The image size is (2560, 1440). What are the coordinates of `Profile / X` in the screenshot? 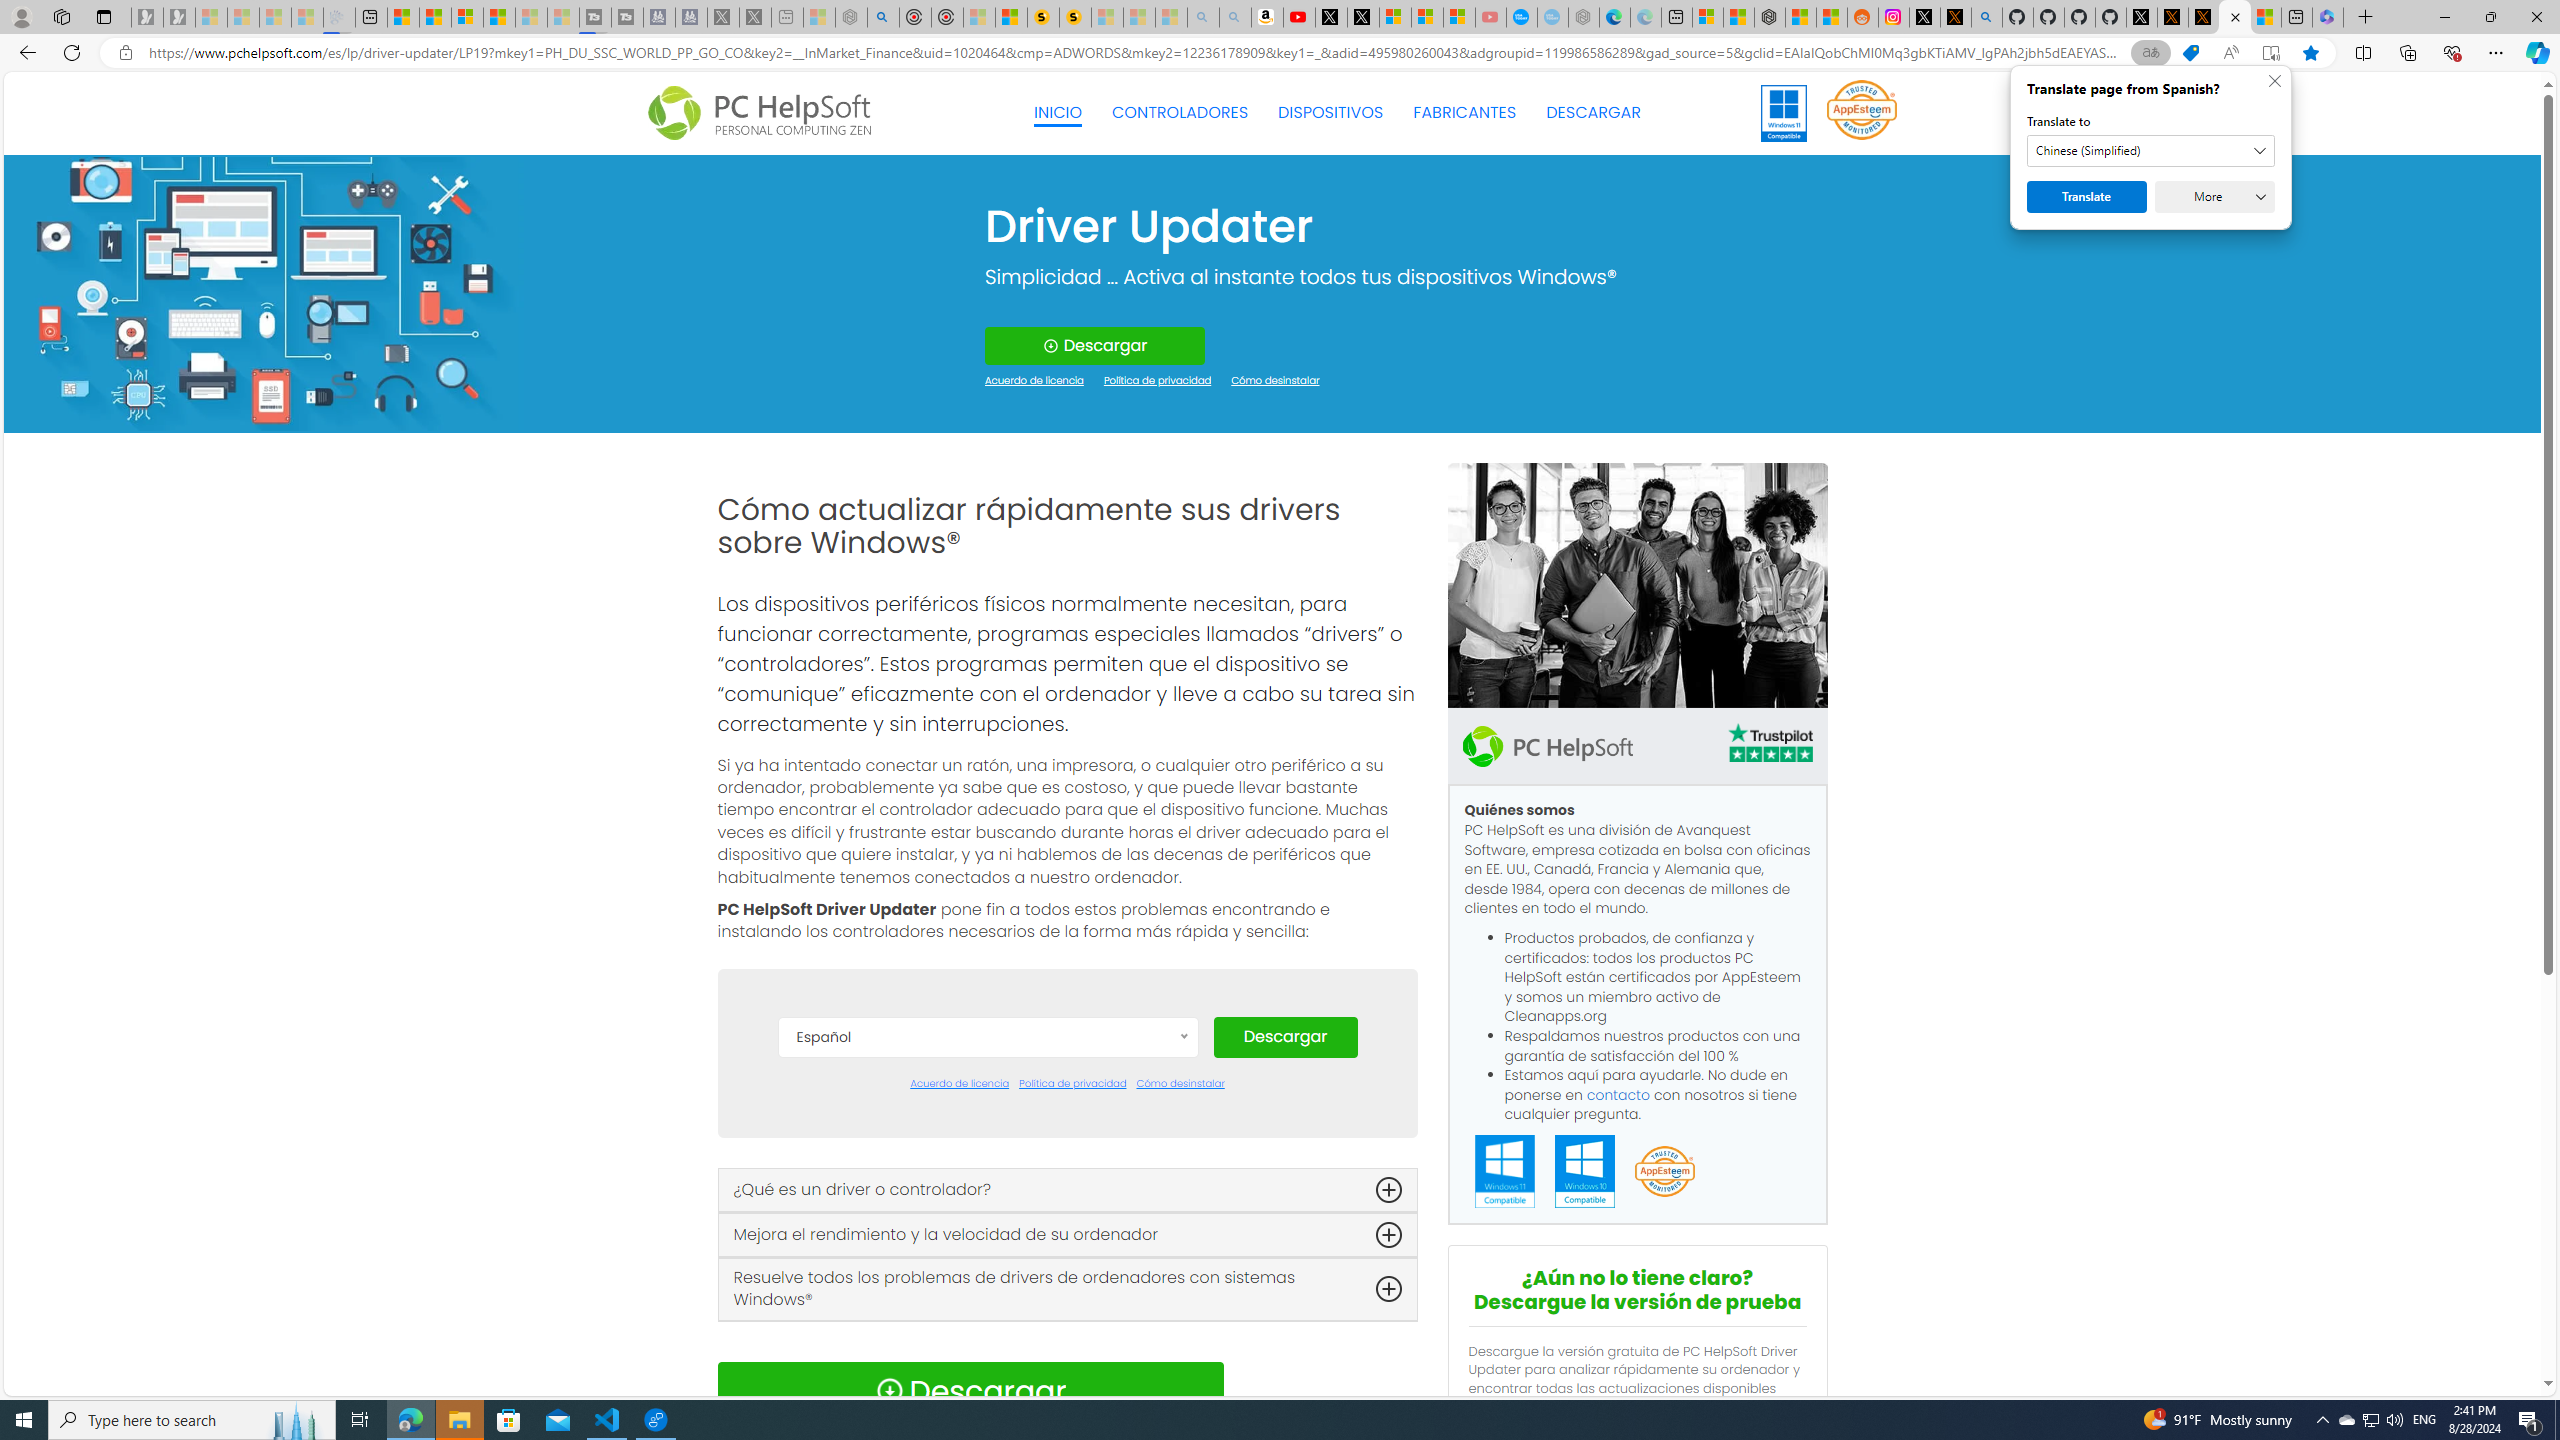 It's located at (2141, 17).